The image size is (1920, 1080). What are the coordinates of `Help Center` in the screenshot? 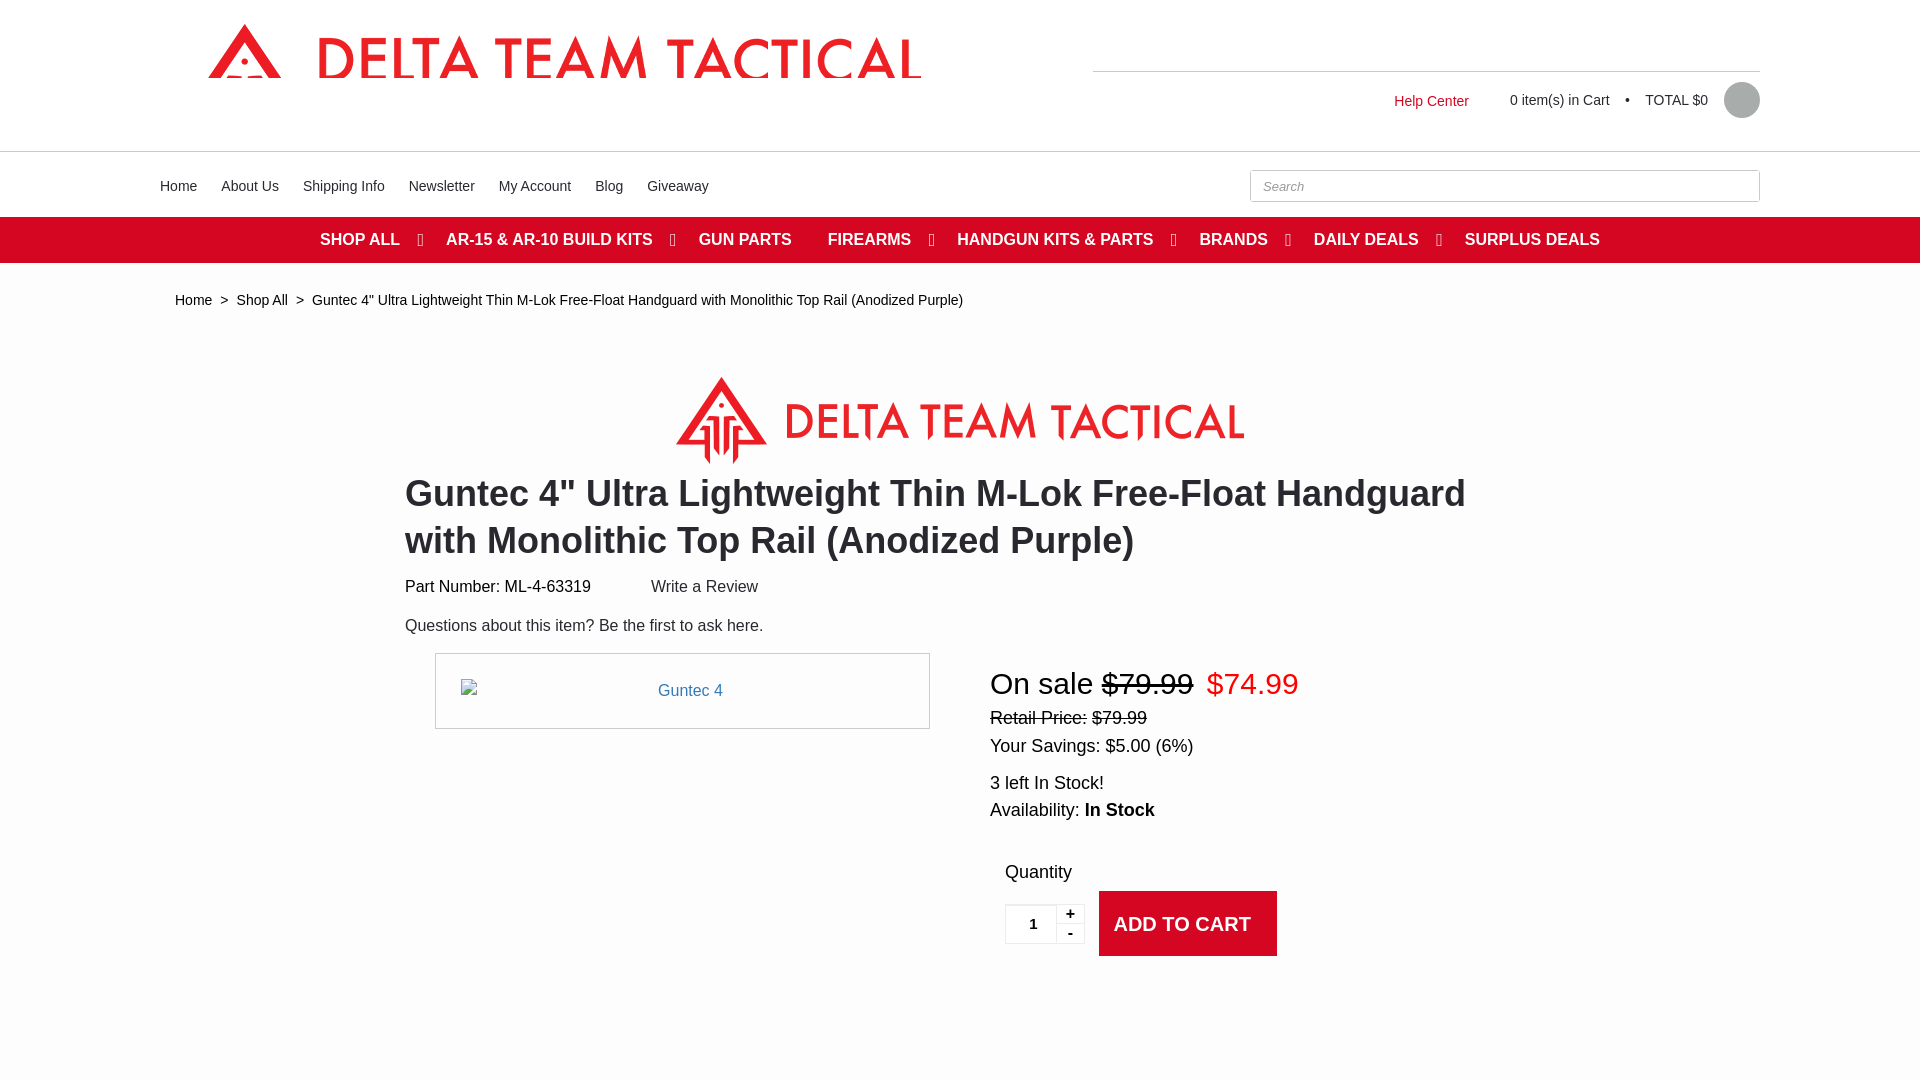 It's located at (1432, 100).